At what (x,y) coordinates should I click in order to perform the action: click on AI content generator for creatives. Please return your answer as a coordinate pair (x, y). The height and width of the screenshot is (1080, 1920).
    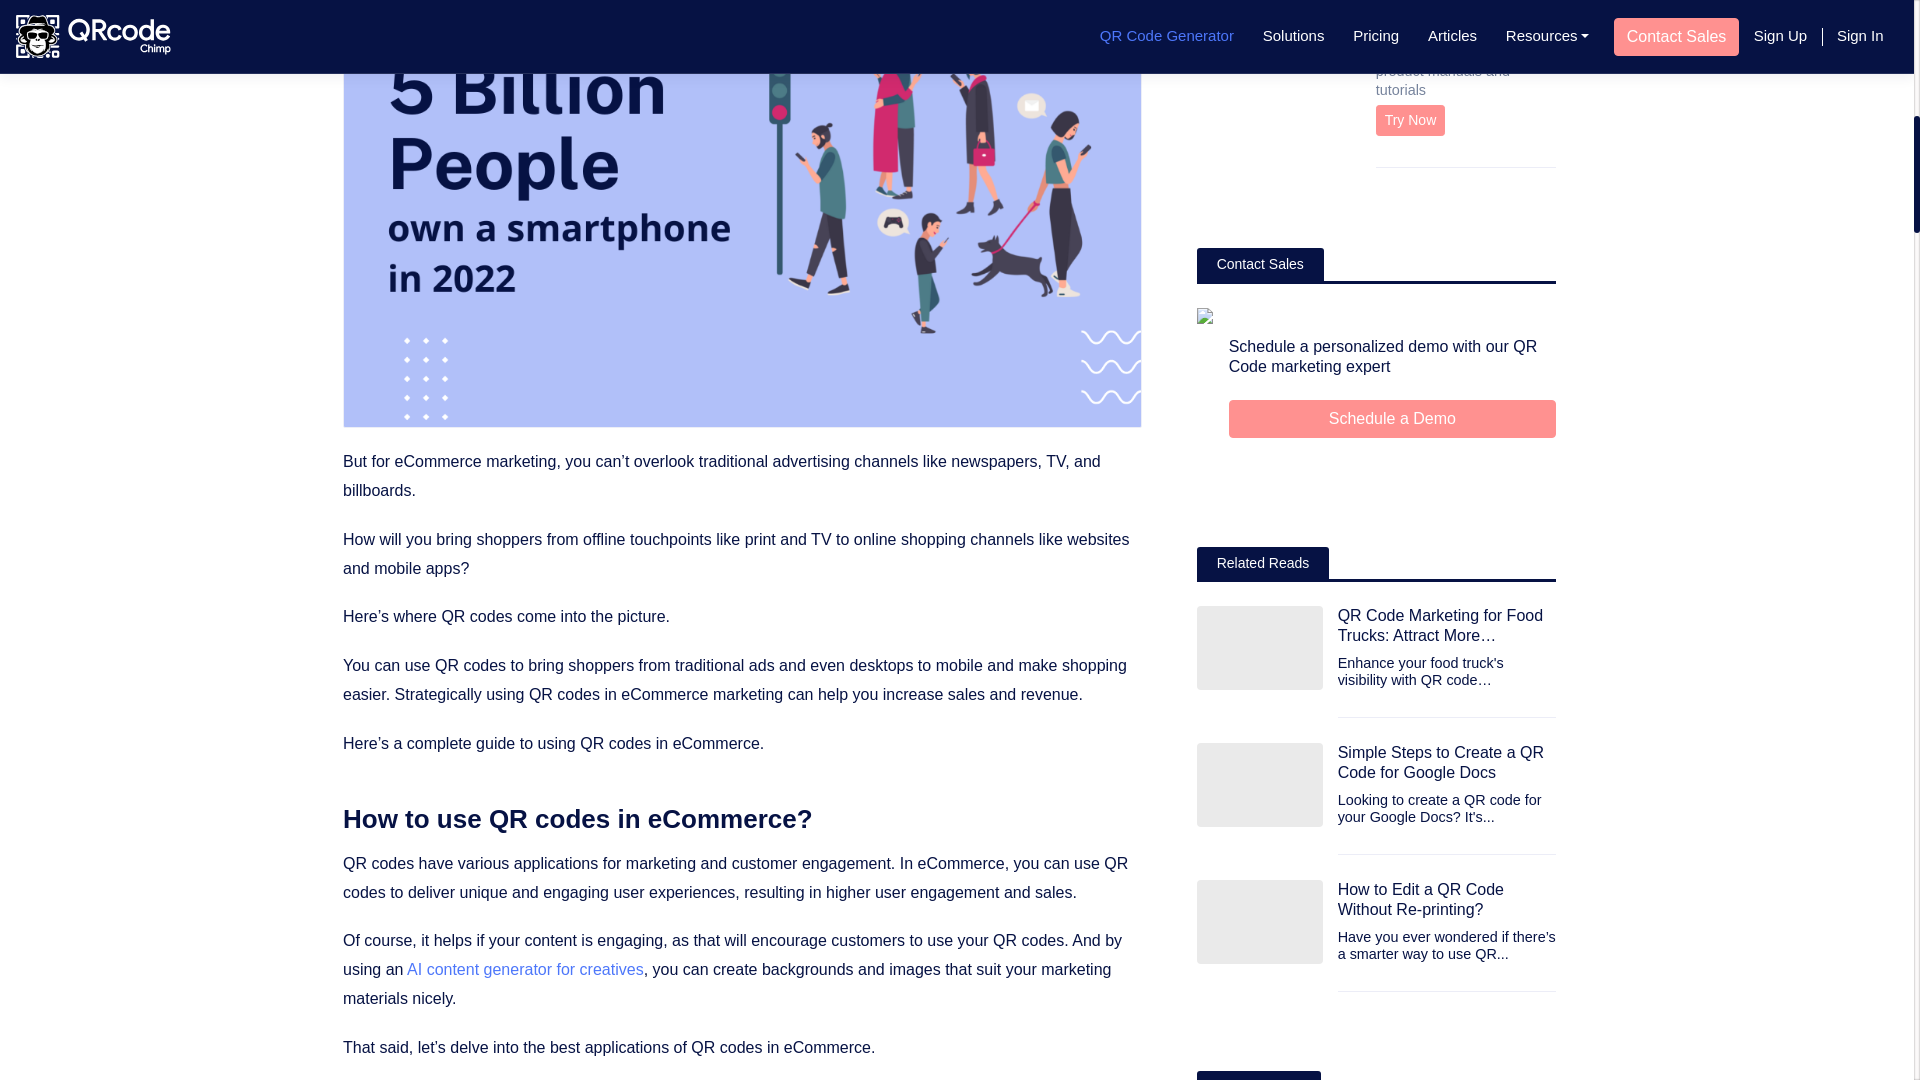
    Looking at the image, I should click on (525, 970).